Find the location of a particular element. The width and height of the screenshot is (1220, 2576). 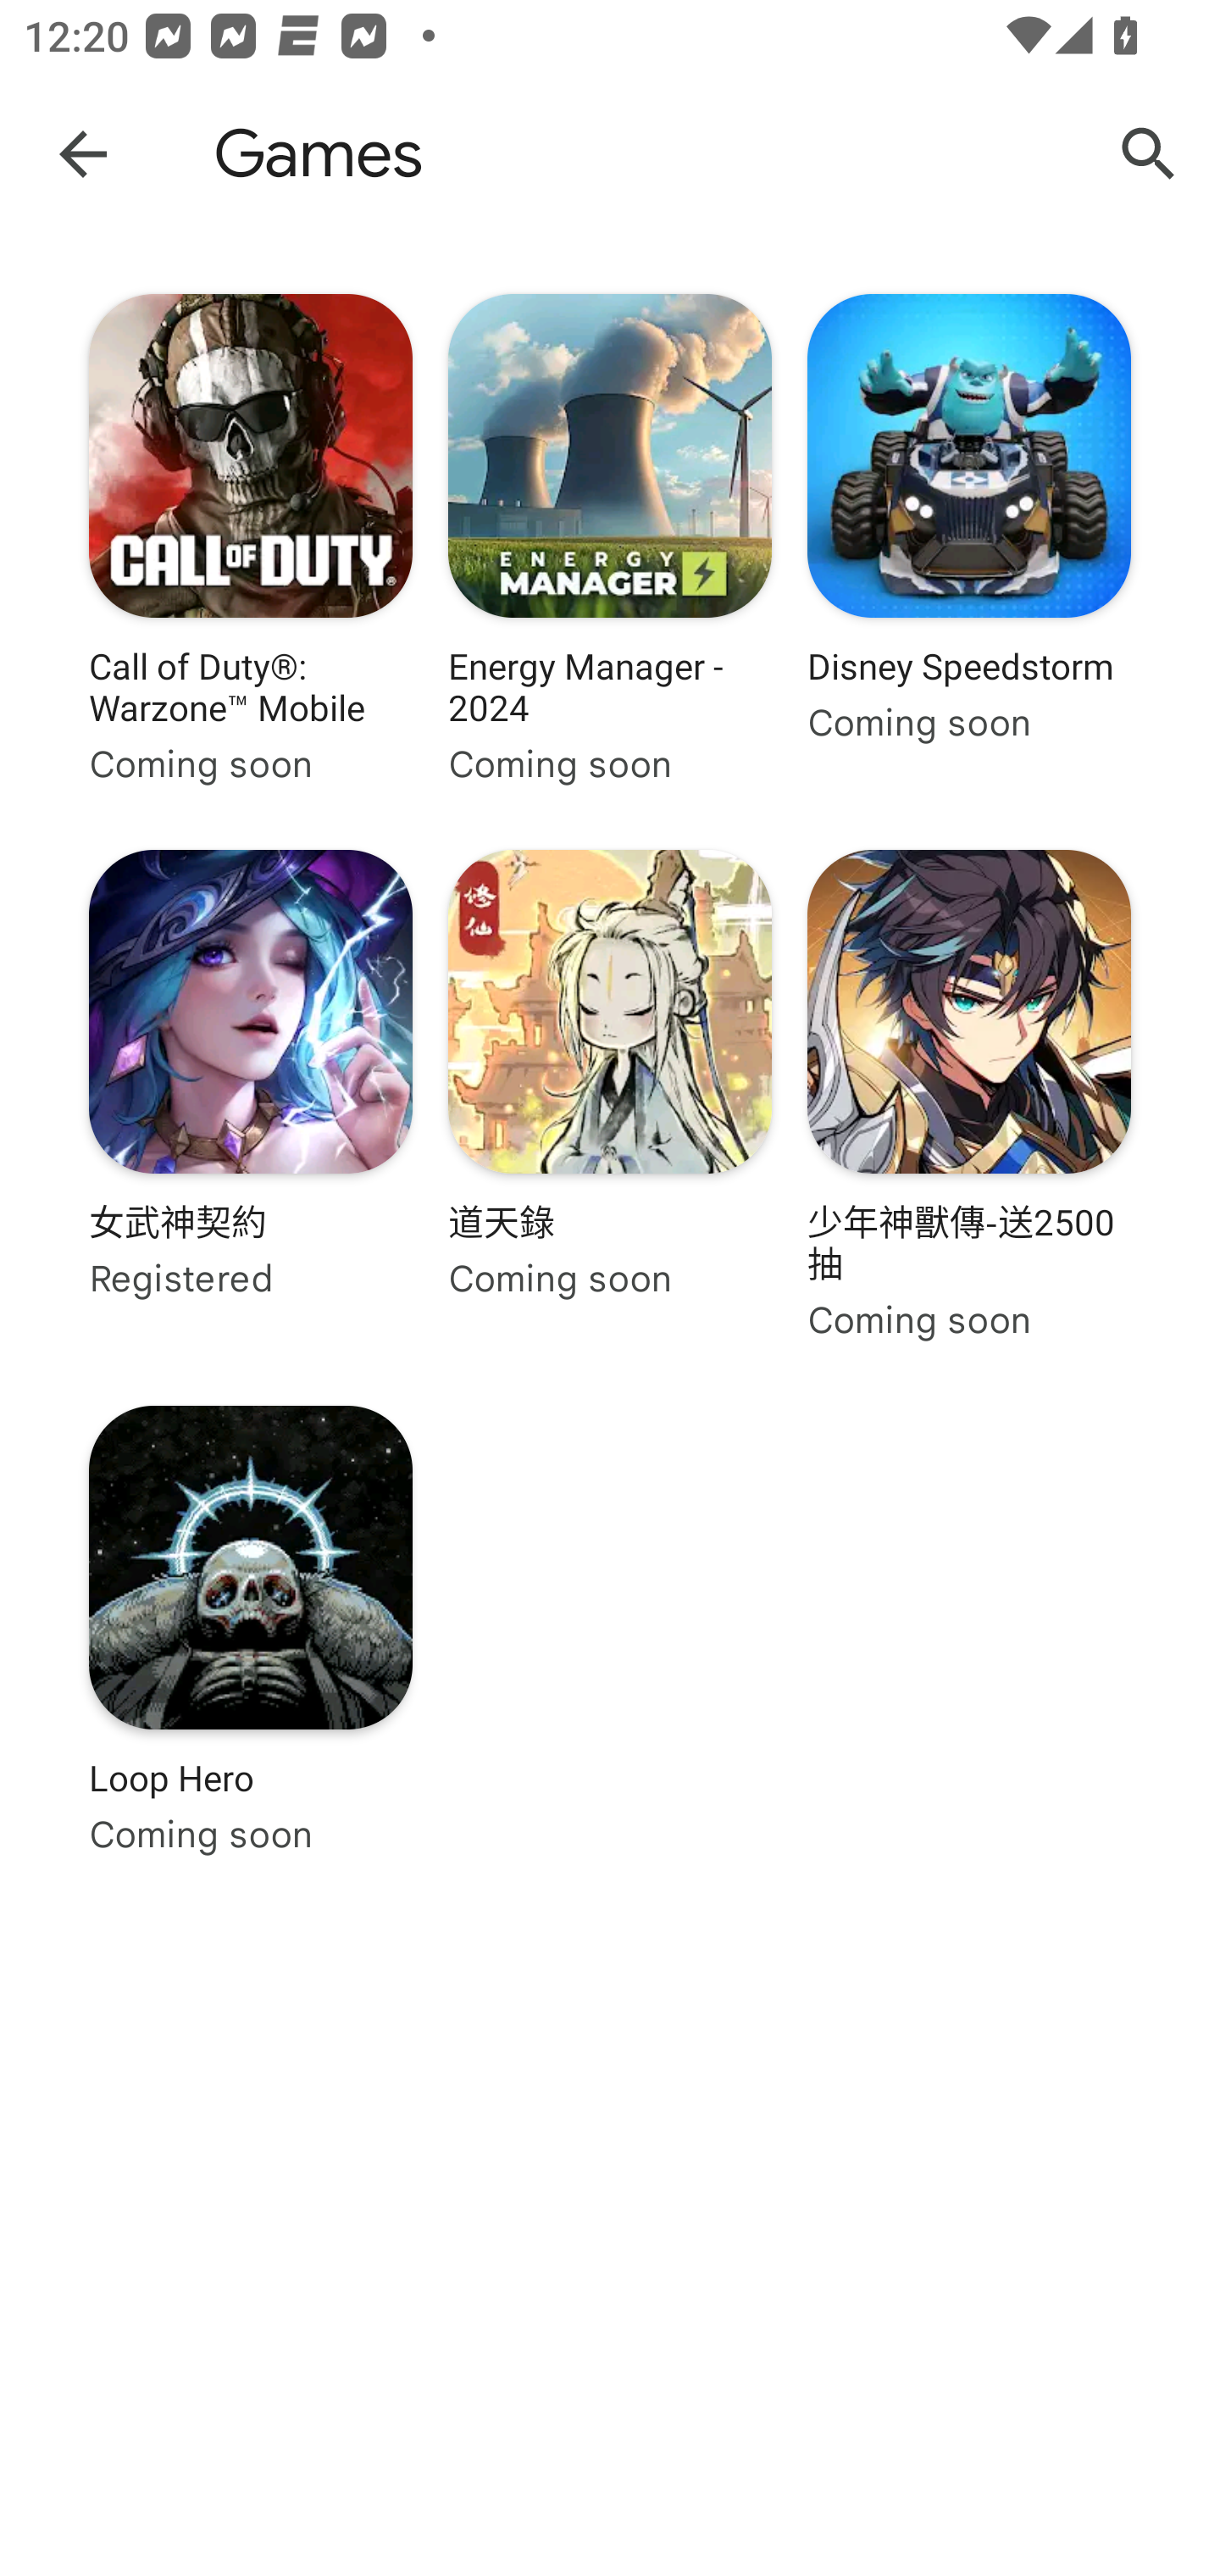

App: Loop Hero

Coming soon
 is located at coordinates (251, 1649).